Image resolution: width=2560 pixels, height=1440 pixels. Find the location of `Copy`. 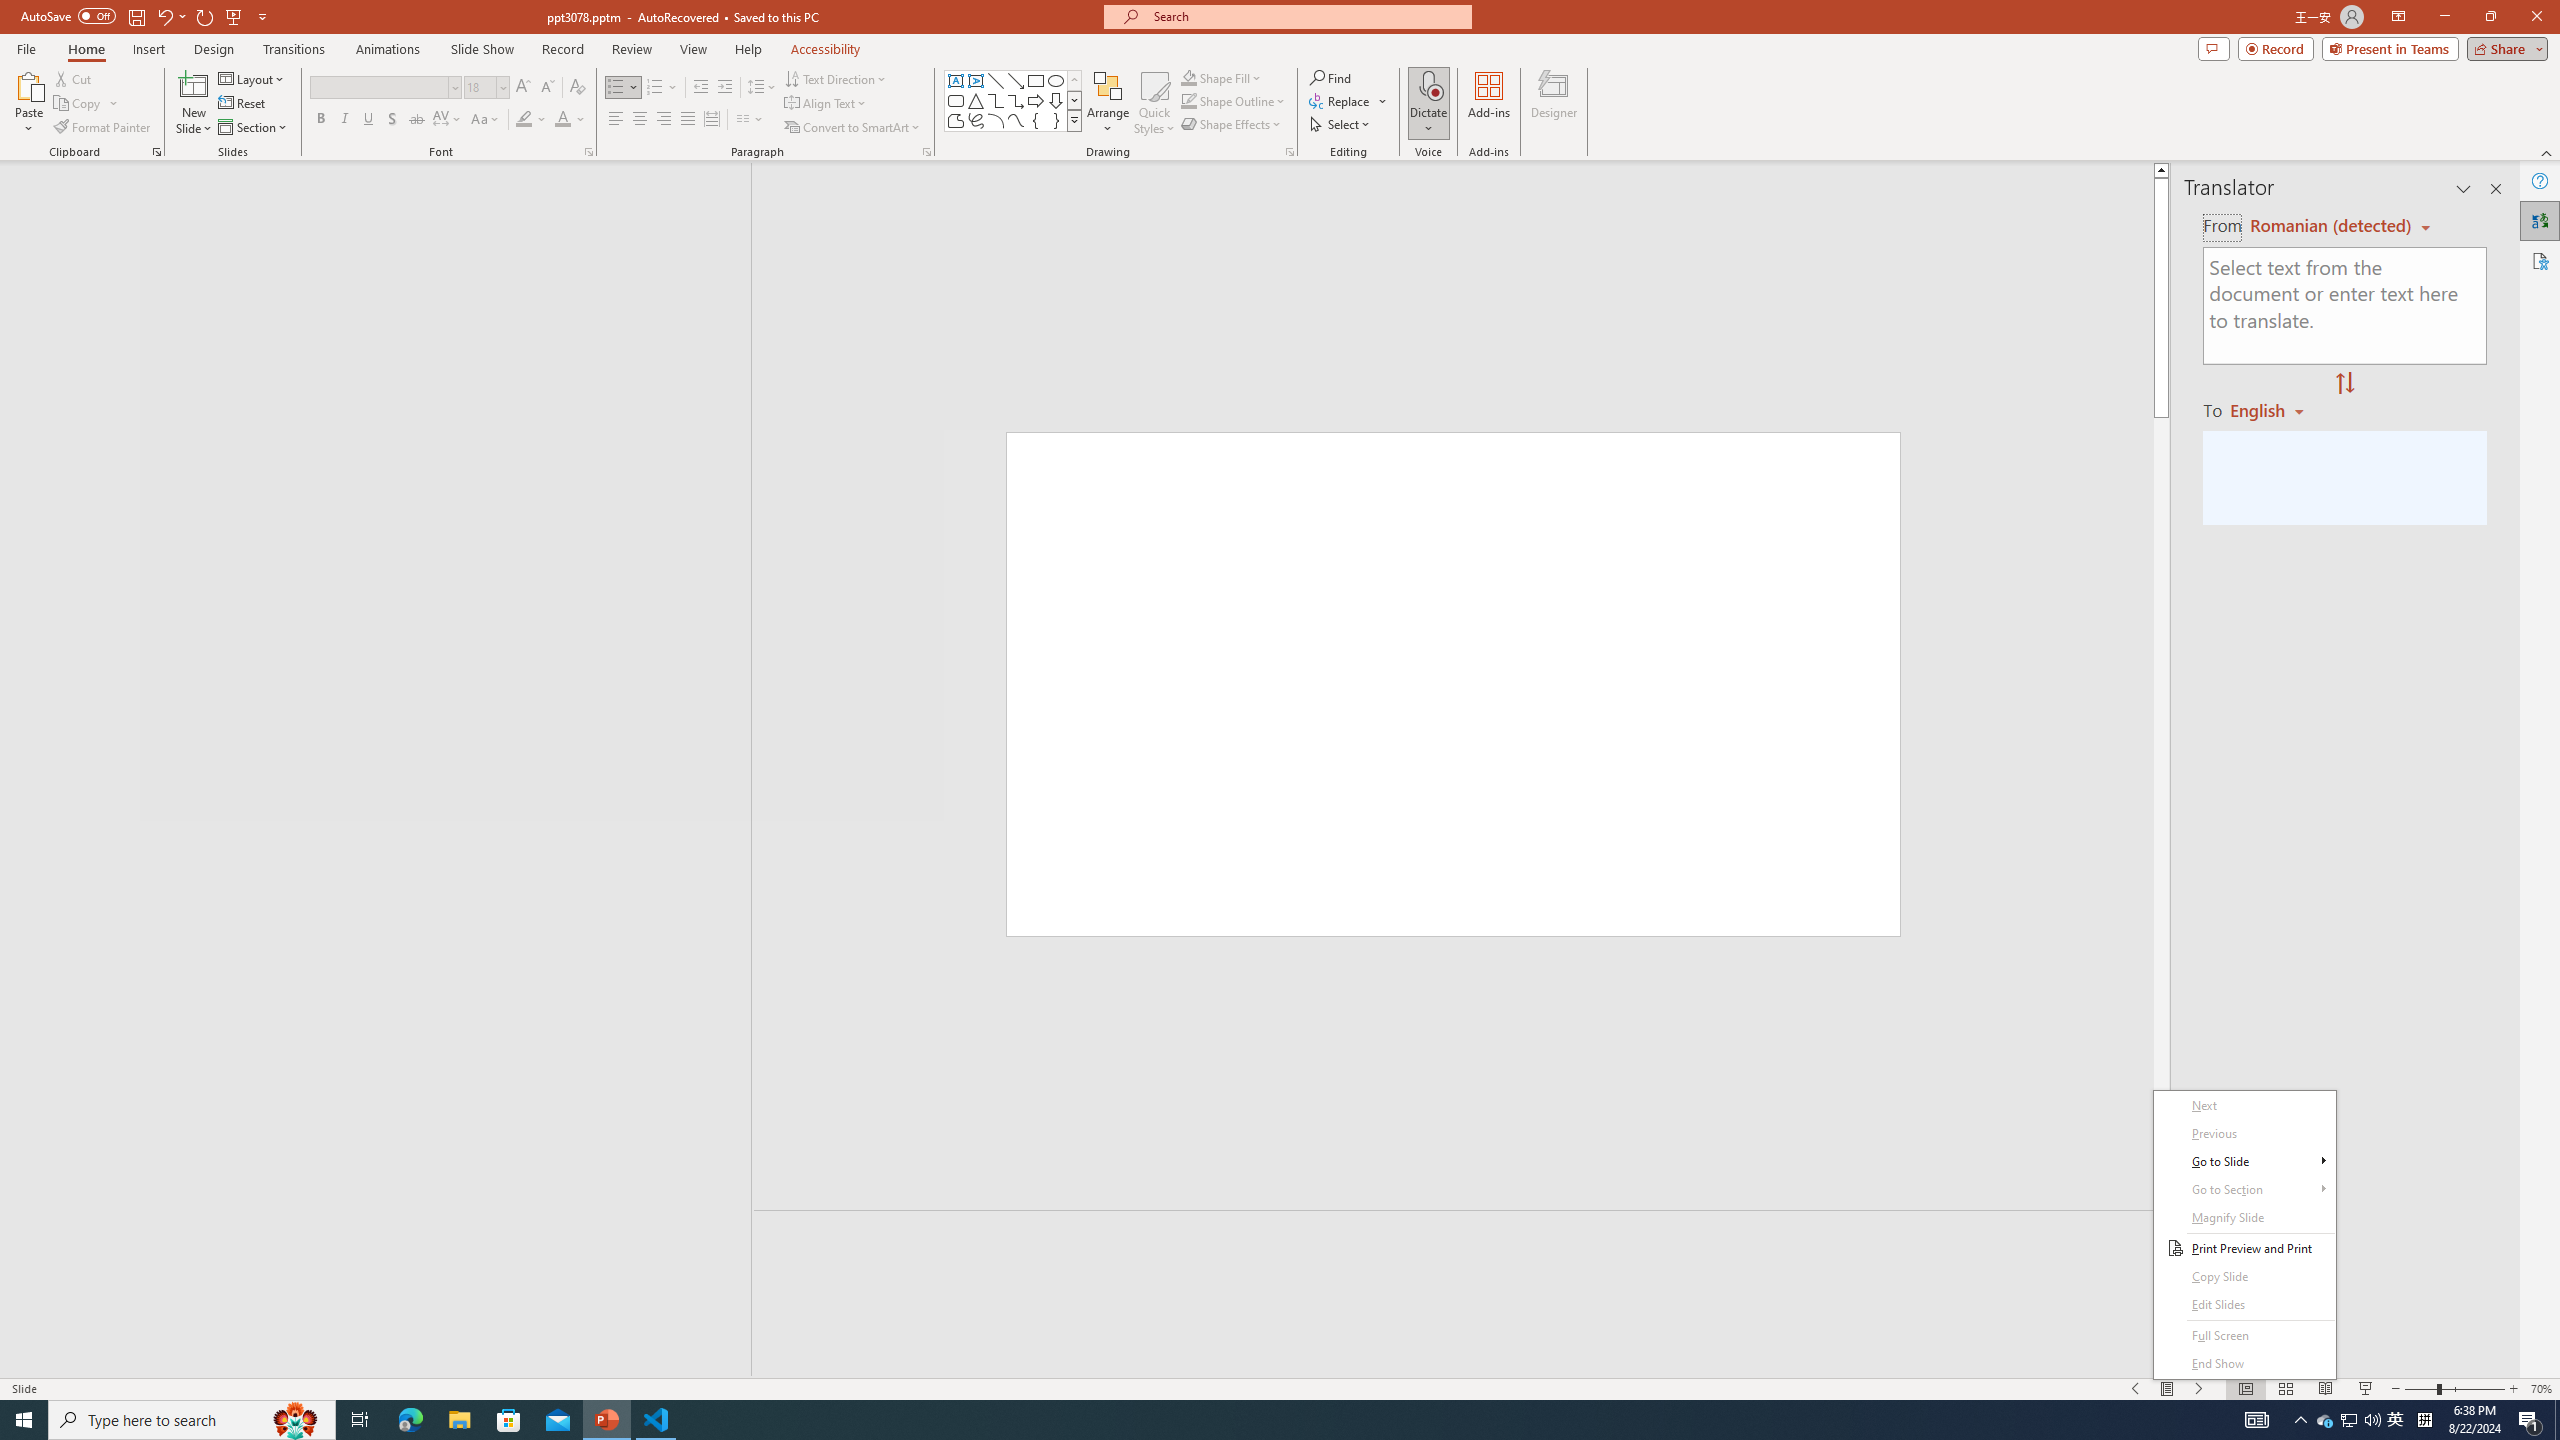

Copy is located at coordinates (79, 104).